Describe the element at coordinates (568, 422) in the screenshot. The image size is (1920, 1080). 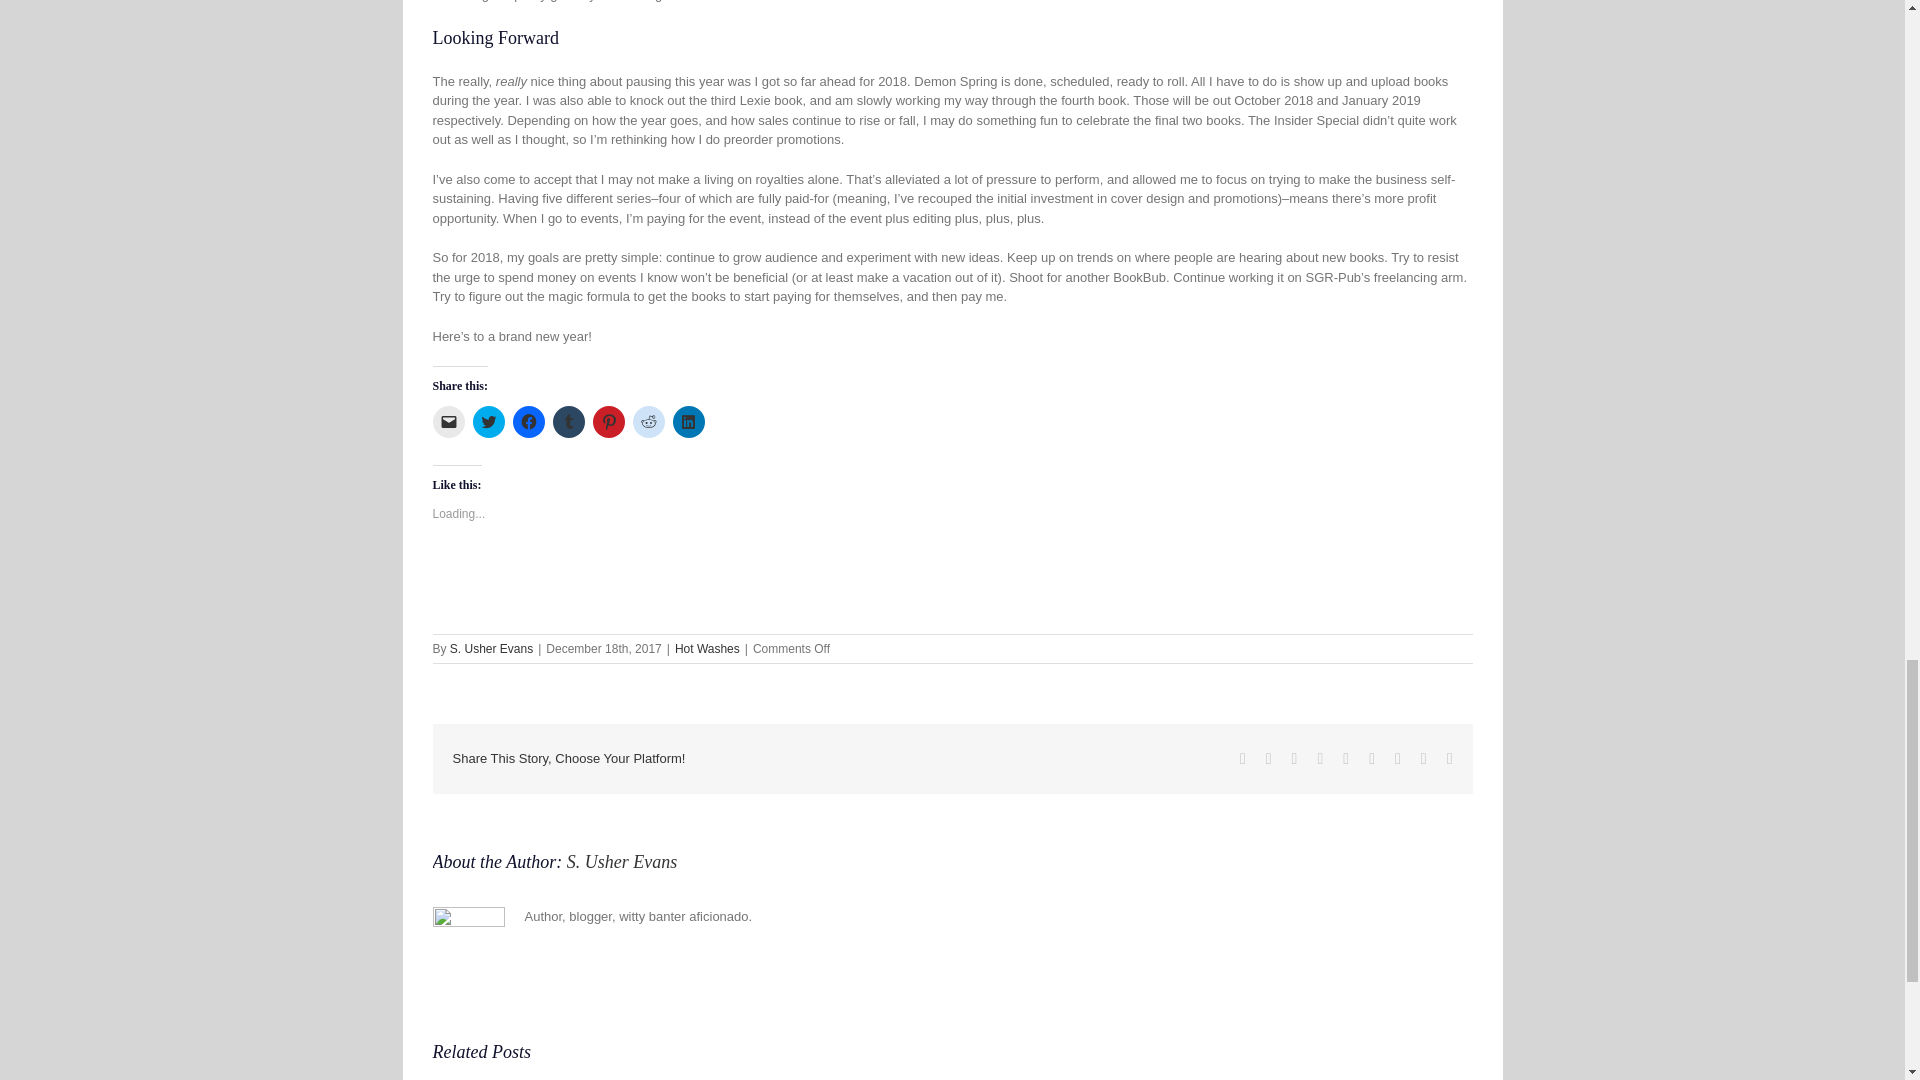
I see `Click to share on Tumblr` at that location.